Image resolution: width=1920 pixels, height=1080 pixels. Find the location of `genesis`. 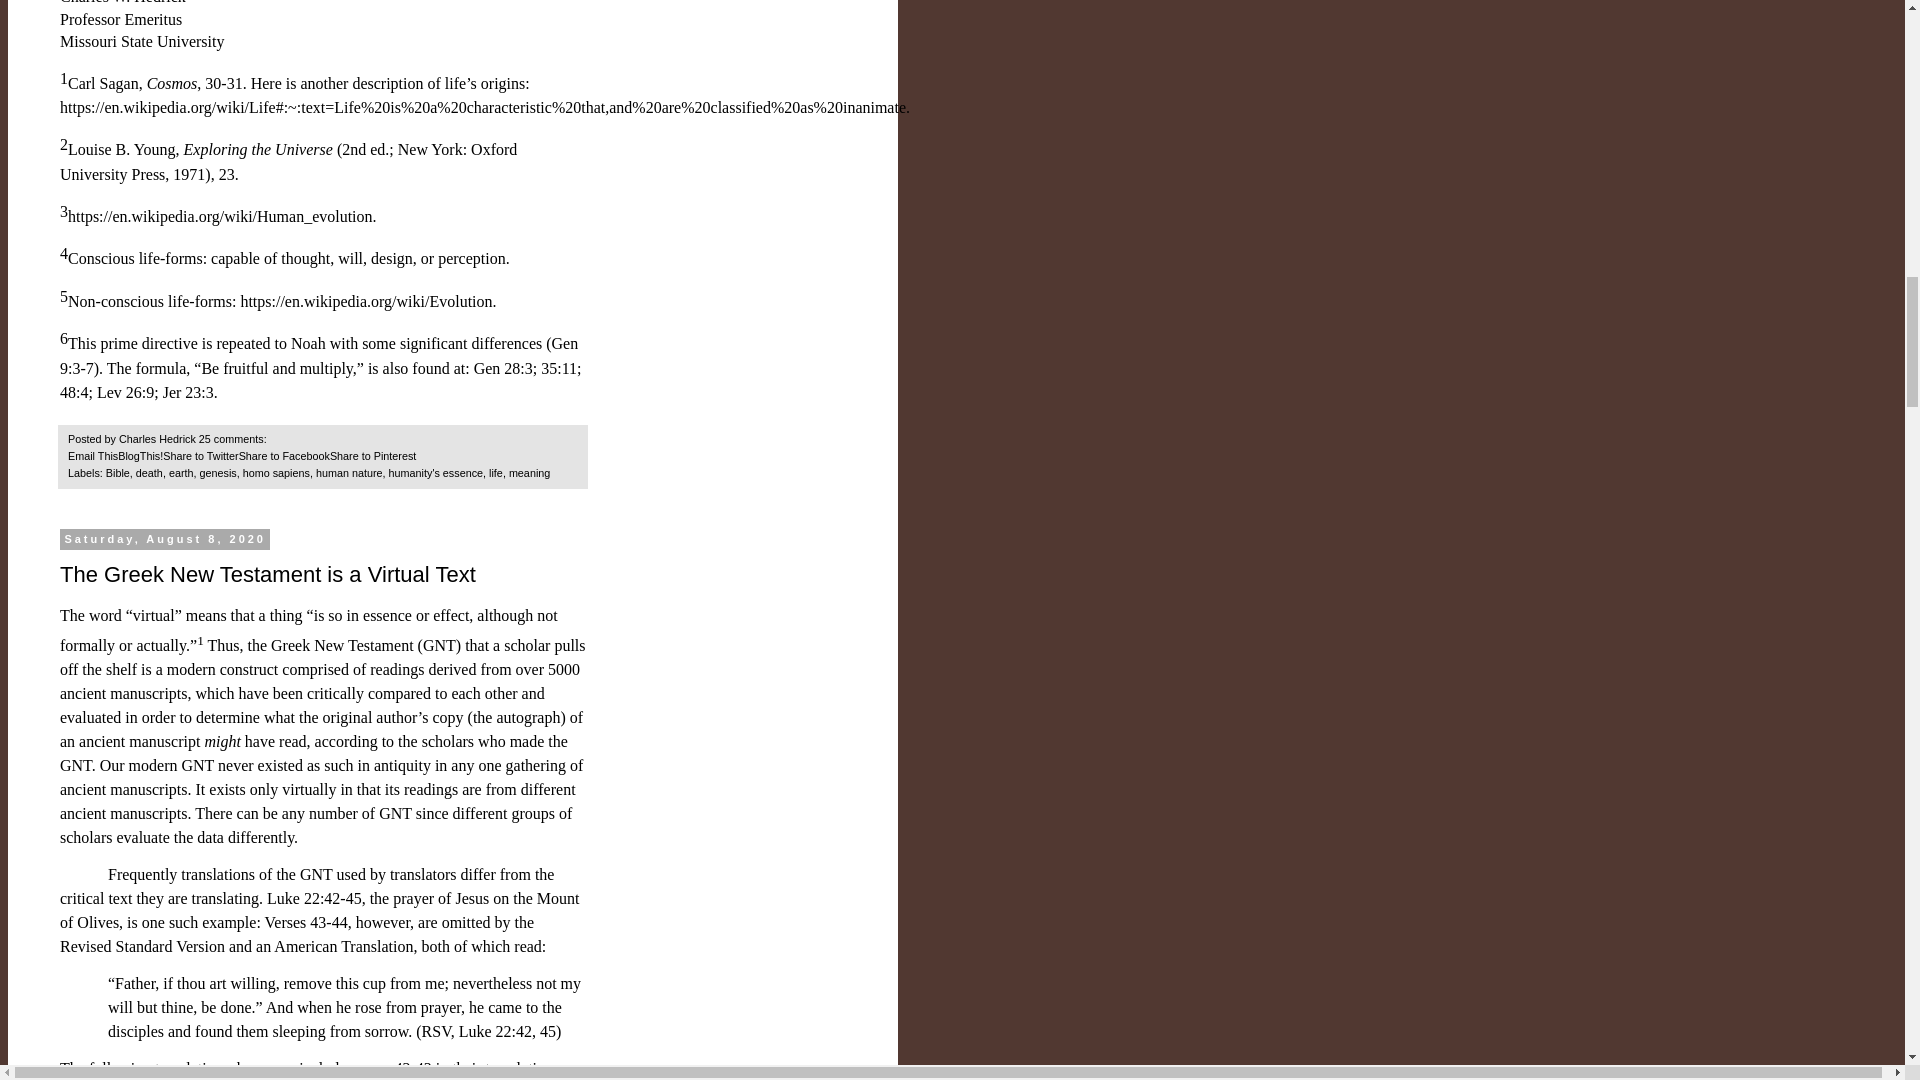

genesis is located at coordinates (218, 472).